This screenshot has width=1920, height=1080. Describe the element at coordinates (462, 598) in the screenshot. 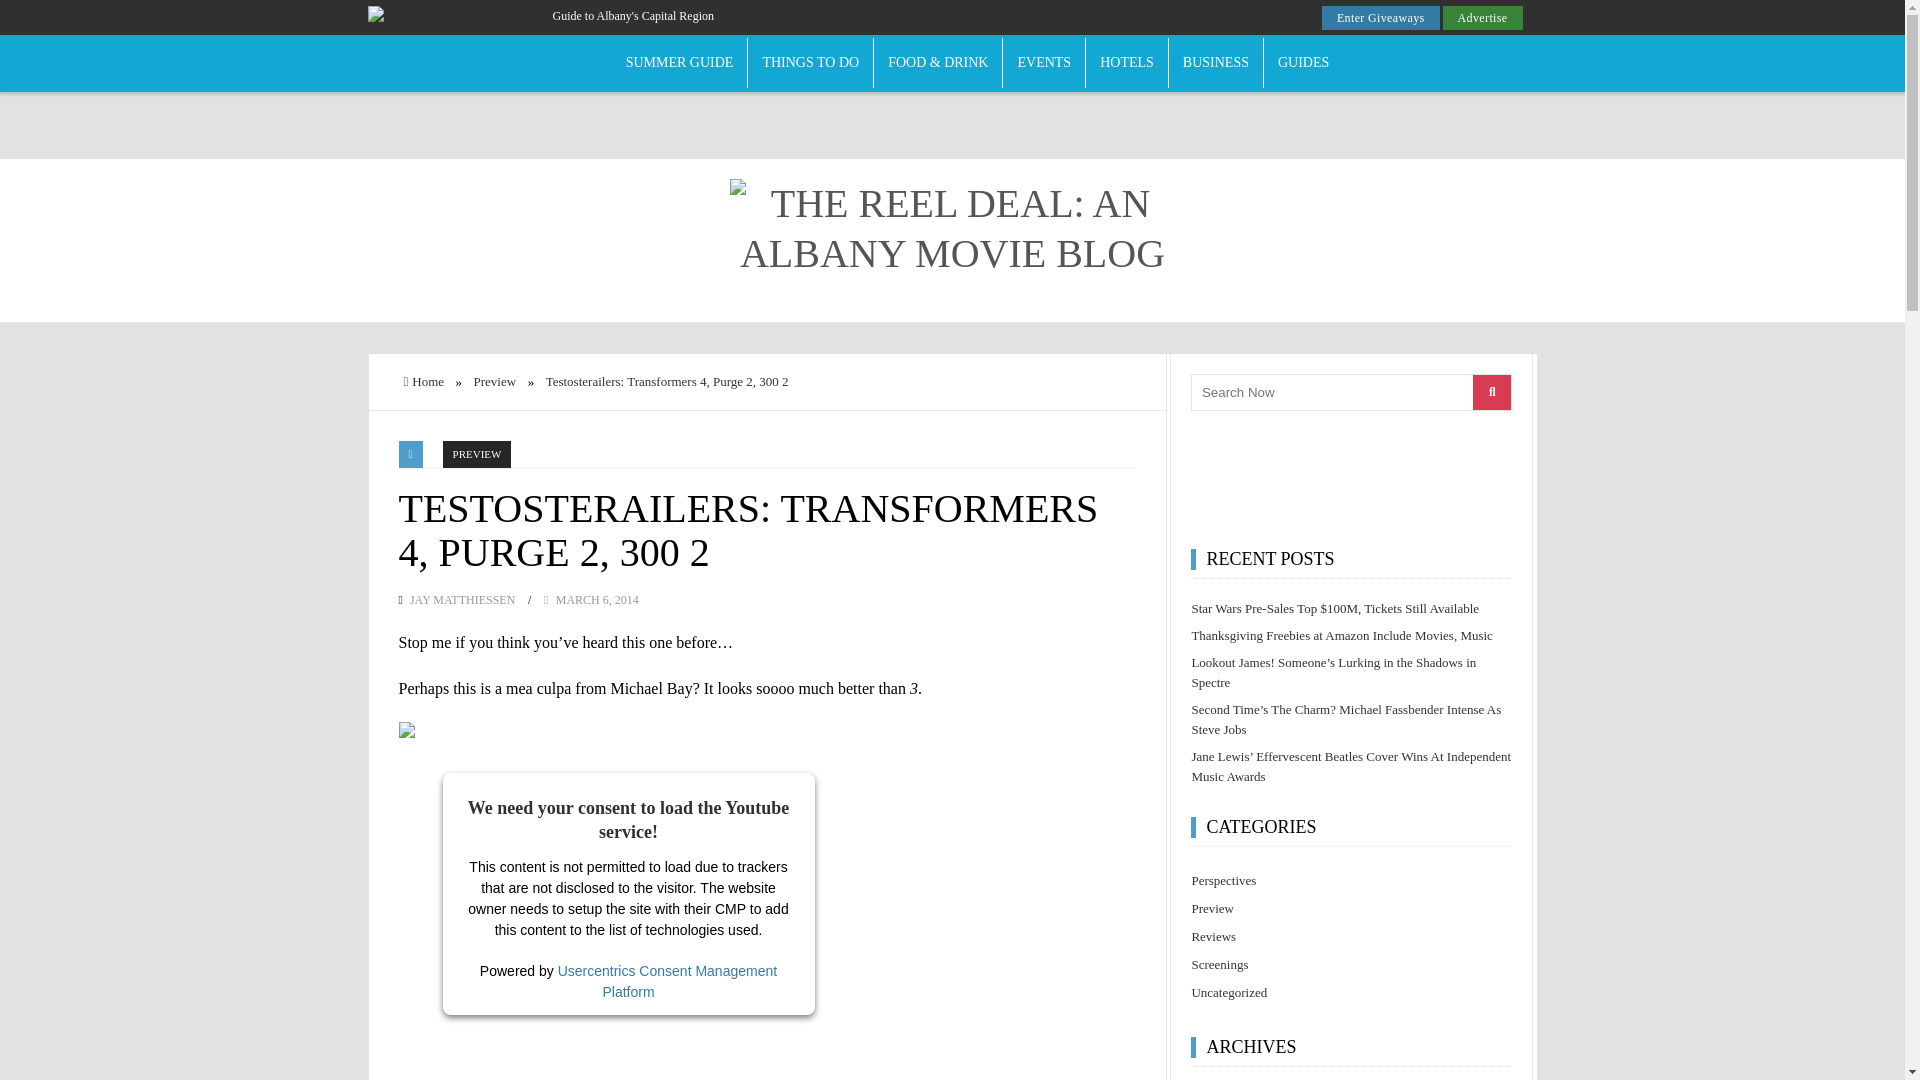

I see `Posts by Jay Matthiessen` at that location.